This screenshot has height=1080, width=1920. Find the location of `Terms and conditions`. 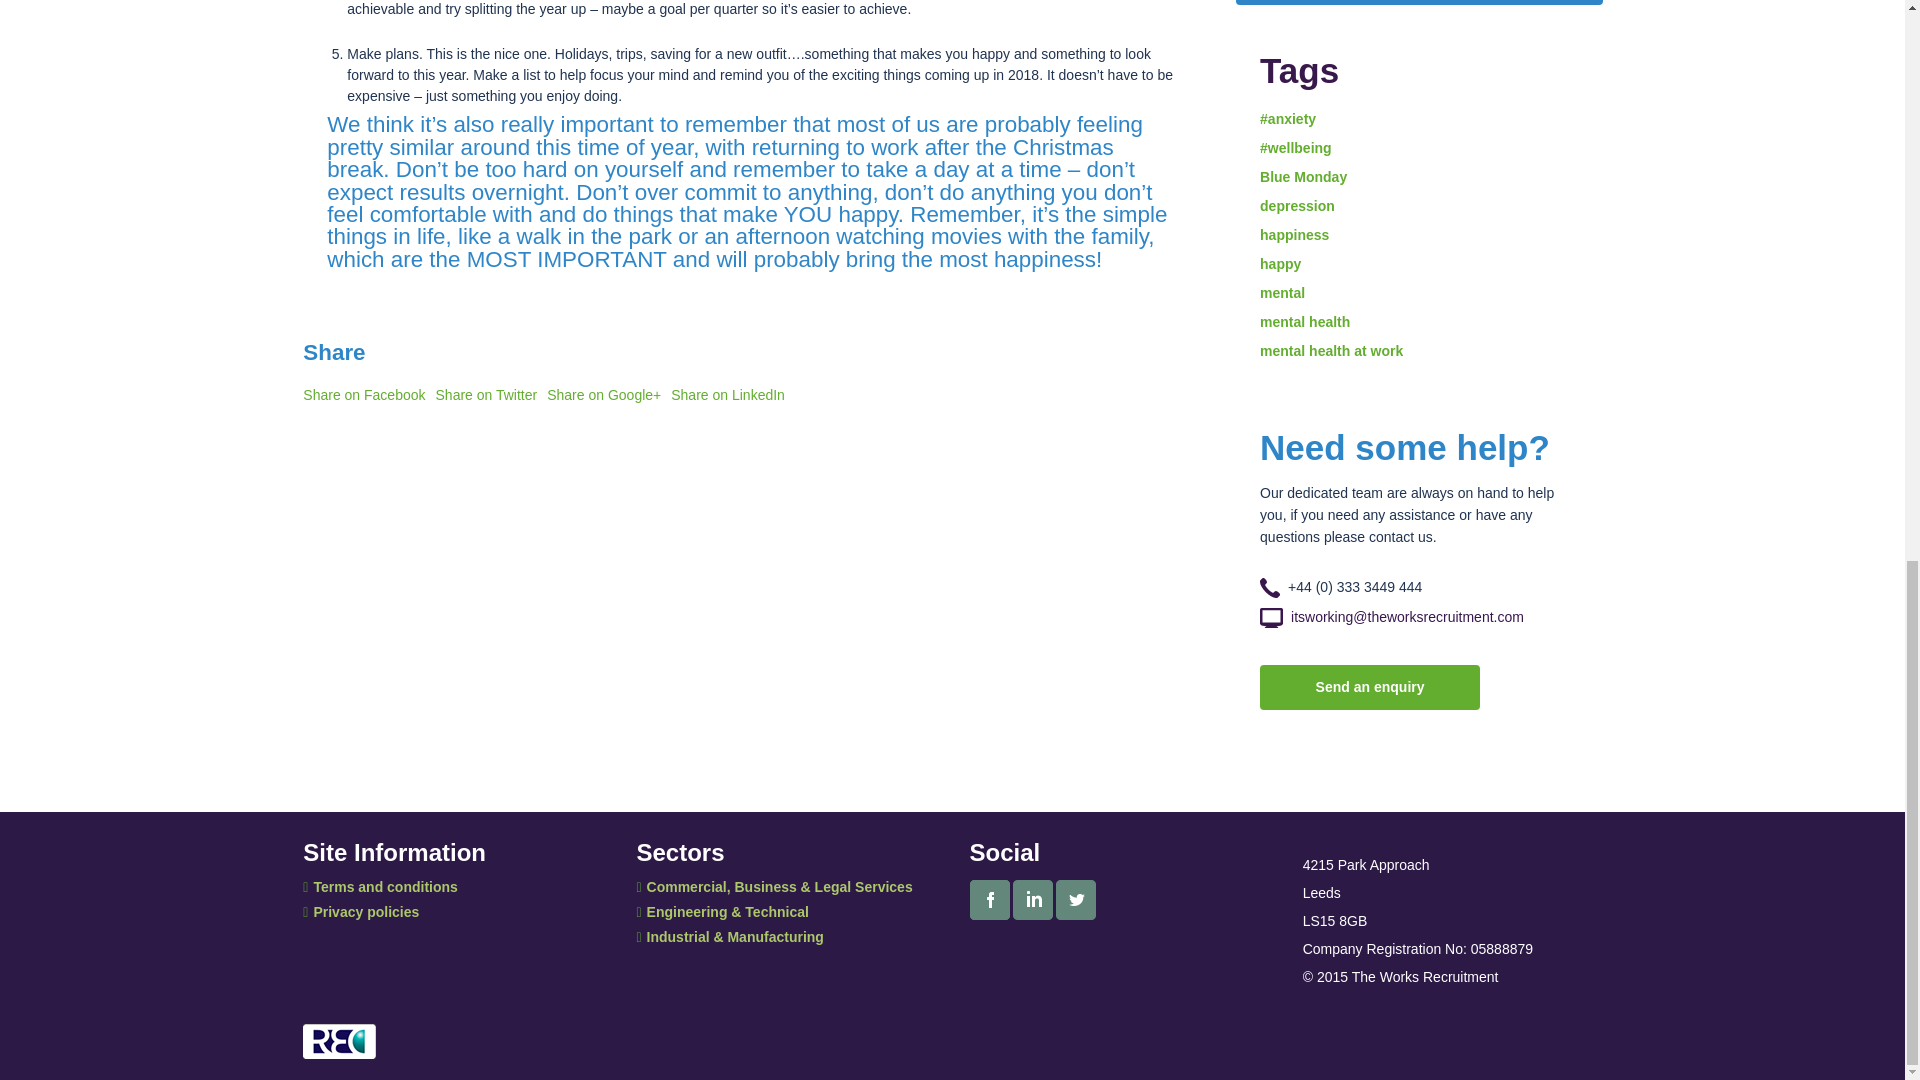

Terms and conditions is located at coordinates (380, 887).